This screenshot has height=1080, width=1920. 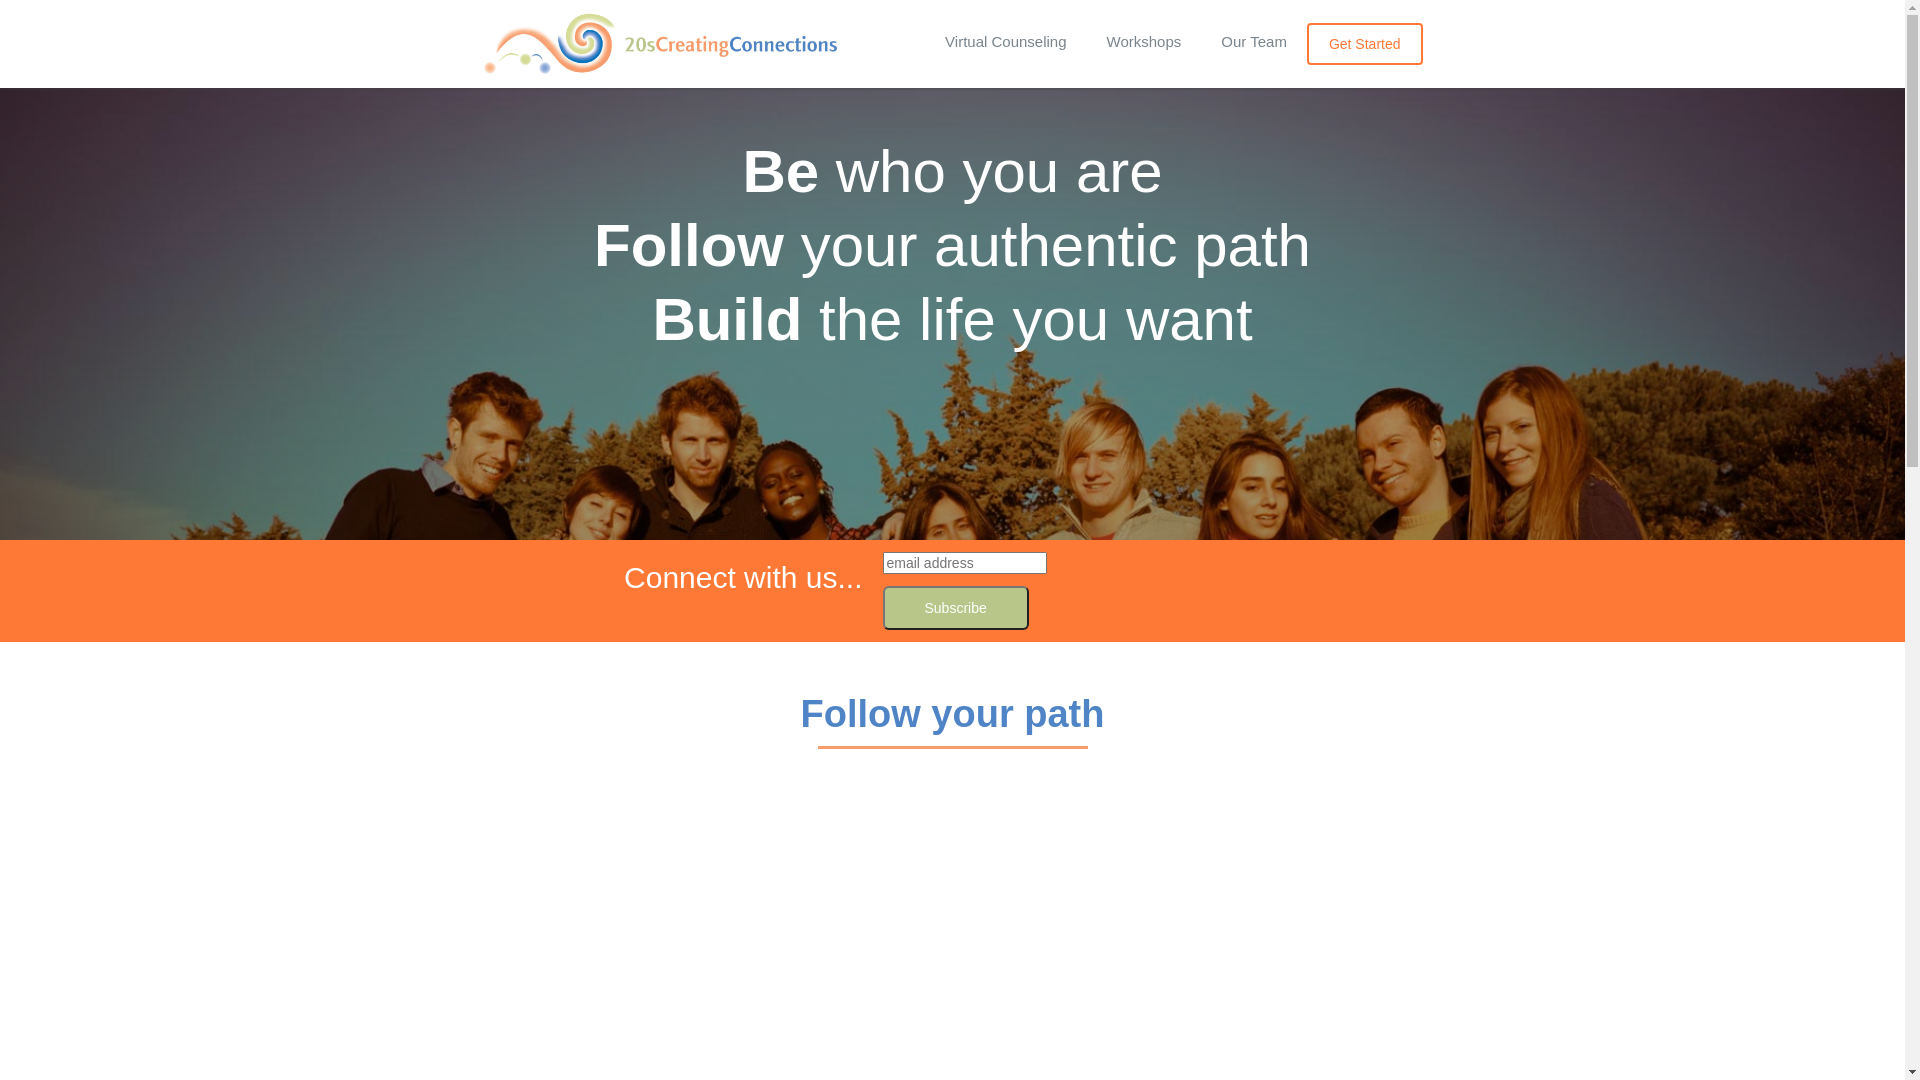 I want to click on Get Started, so click(x=1365, y=44).